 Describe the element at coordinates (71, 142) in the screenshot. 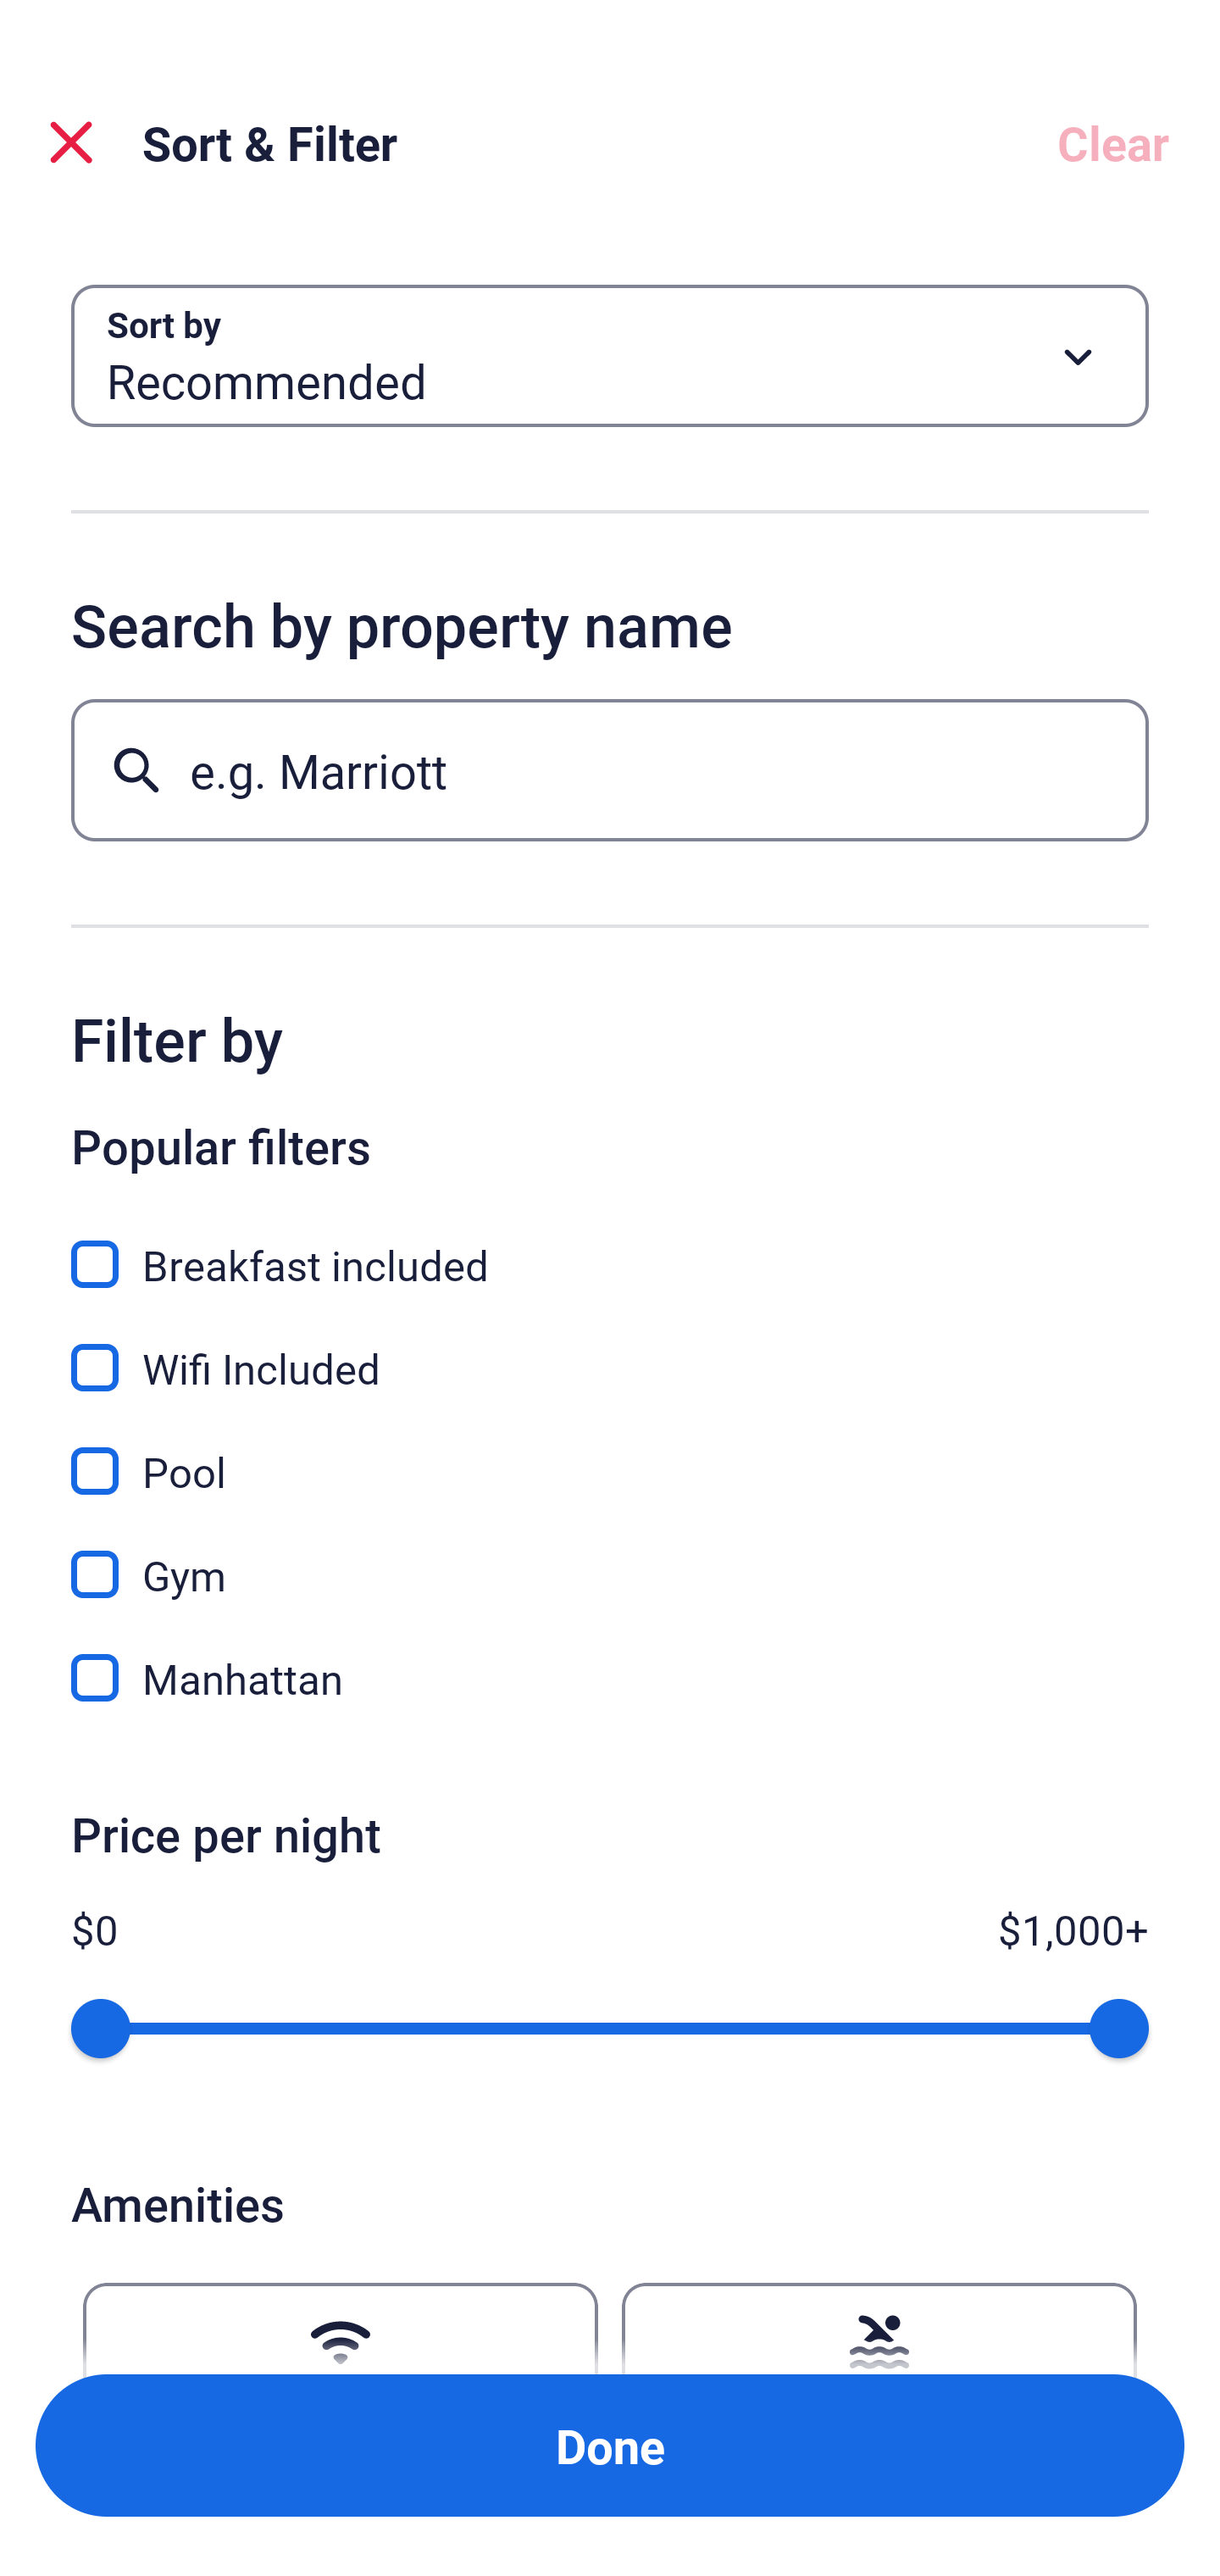

I see `Close Sort and Filter` at that location.